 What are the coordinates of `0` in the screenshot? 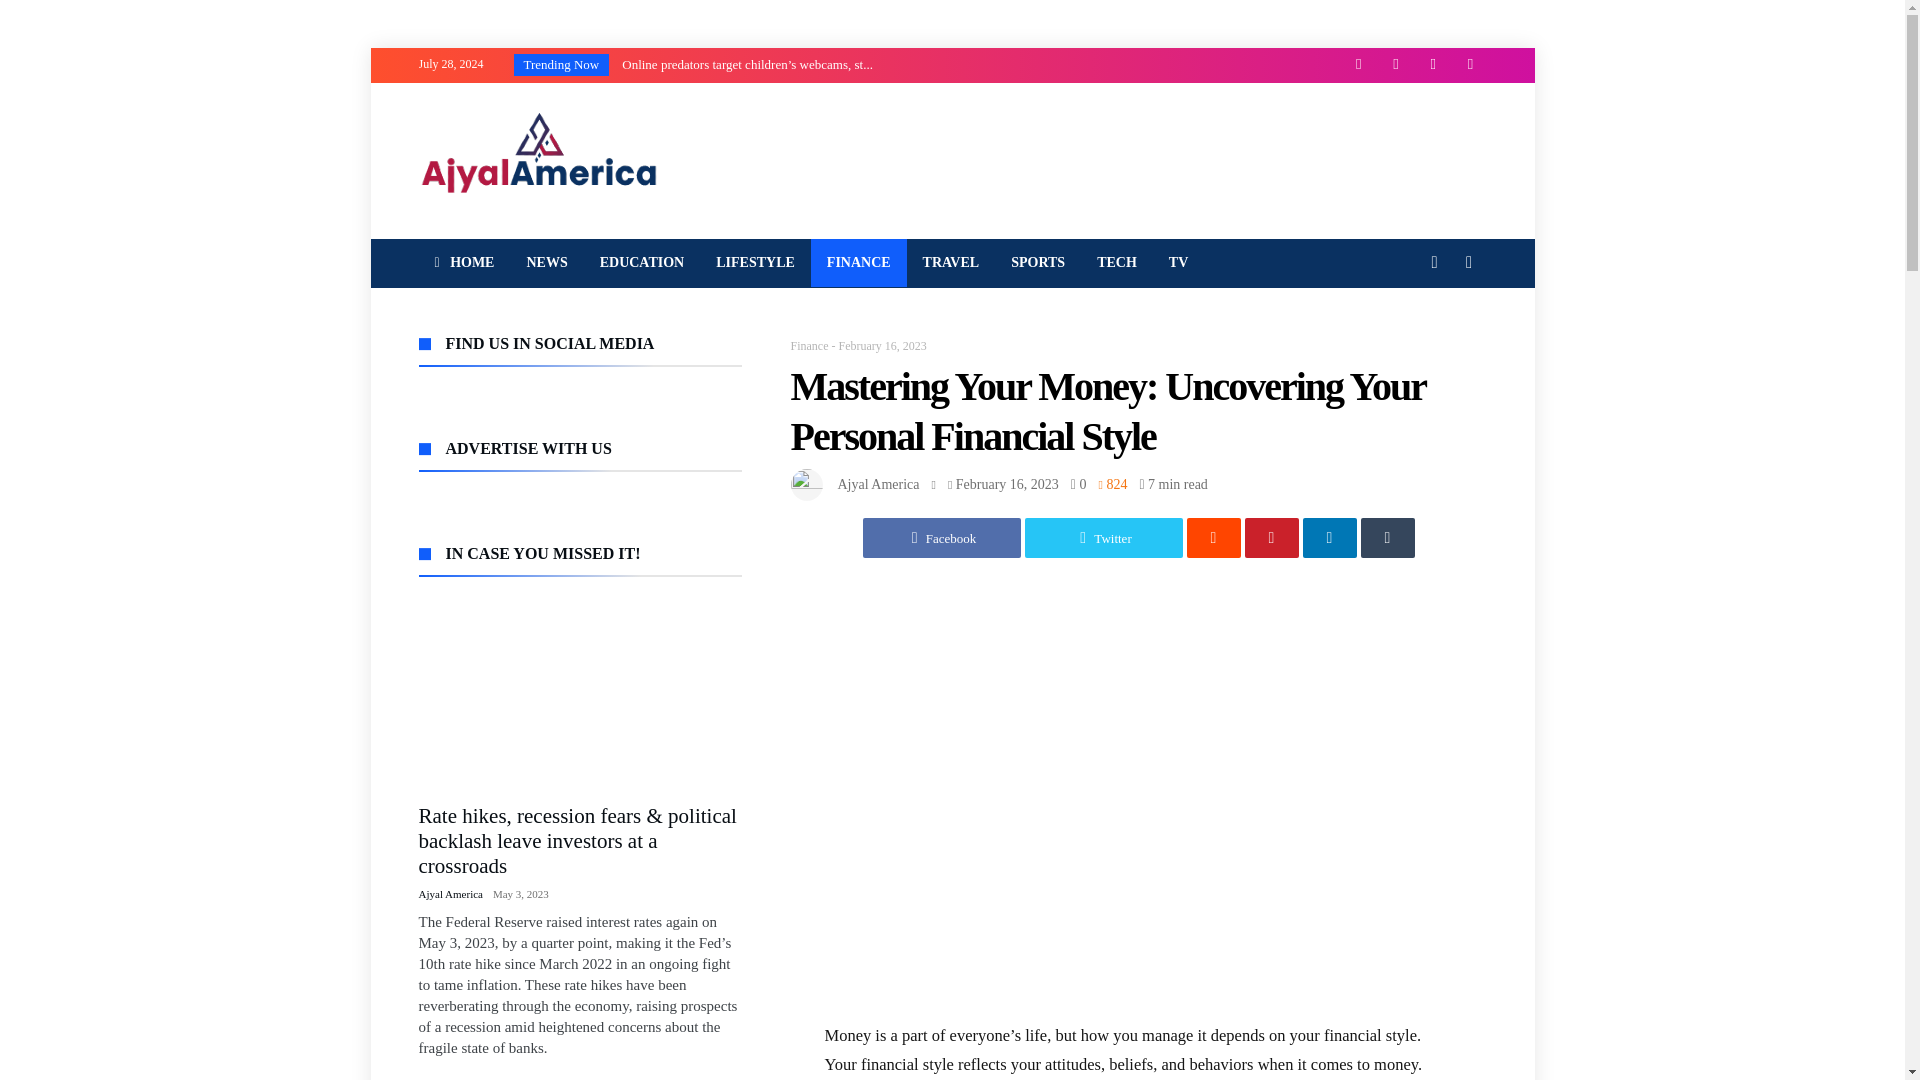 It's located at (1078, 484).